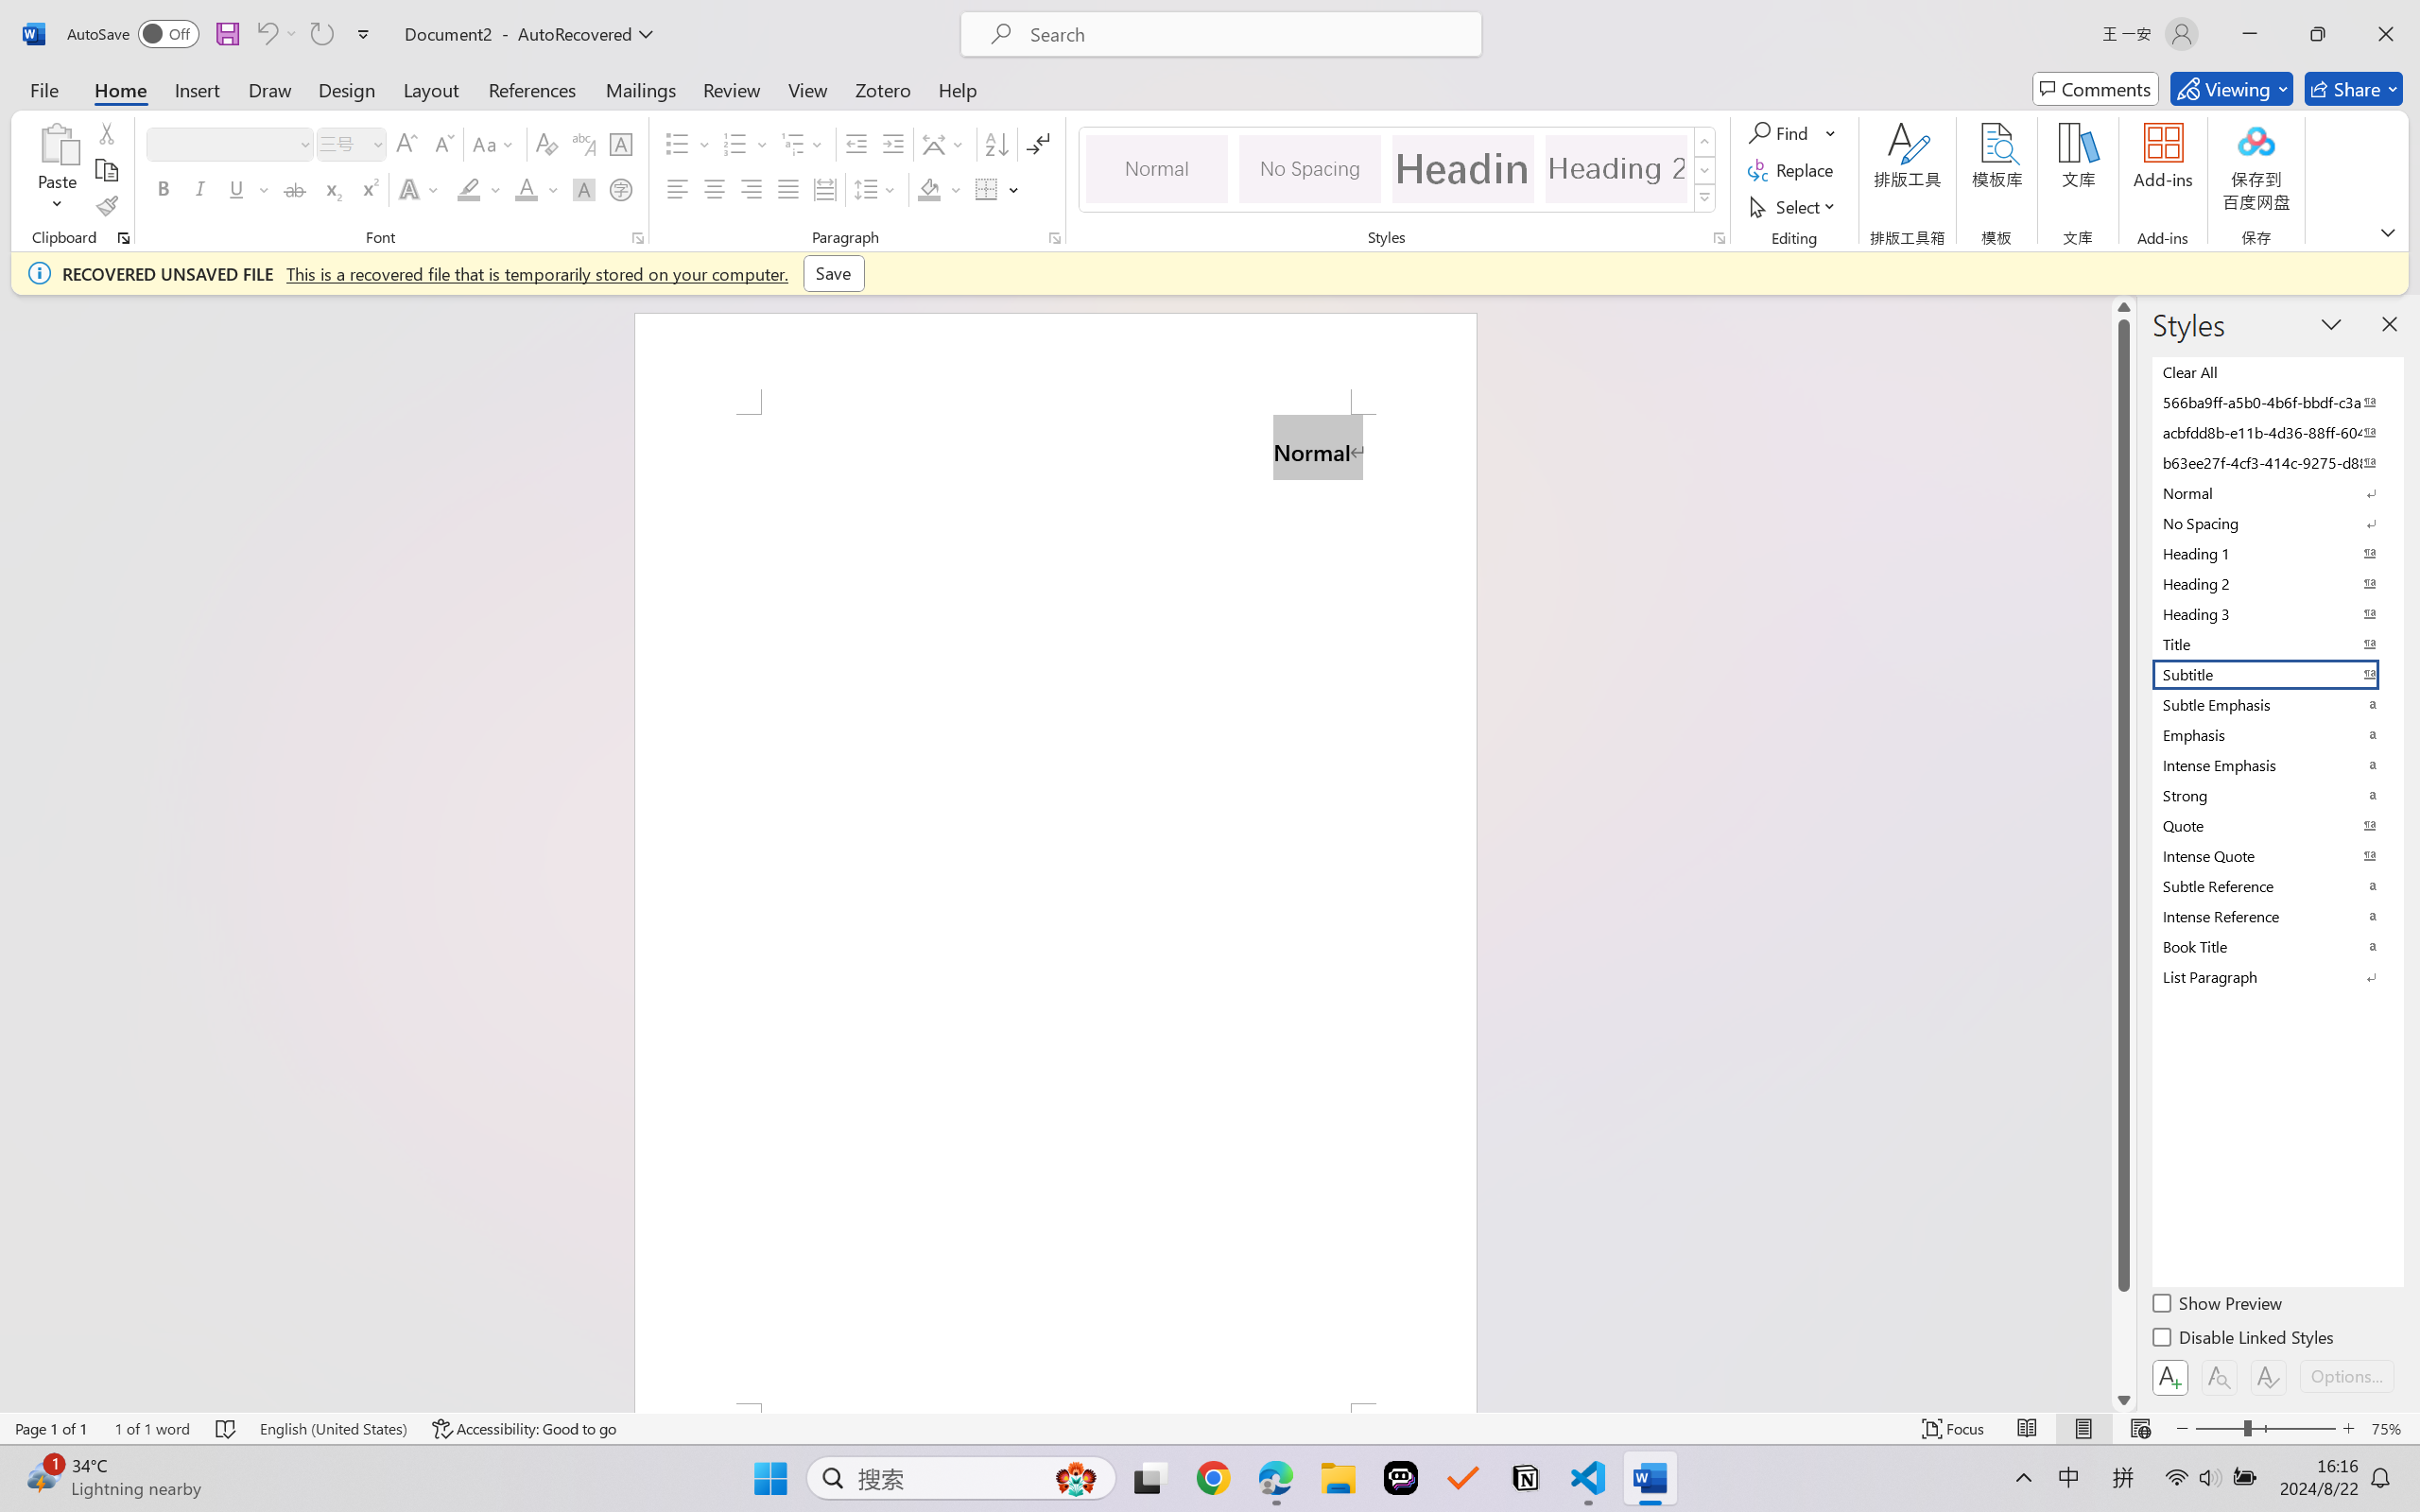  What do you see at coordinates (200, 189) in the screenshot?
I see `Italic` at bounding box center [200, 189].